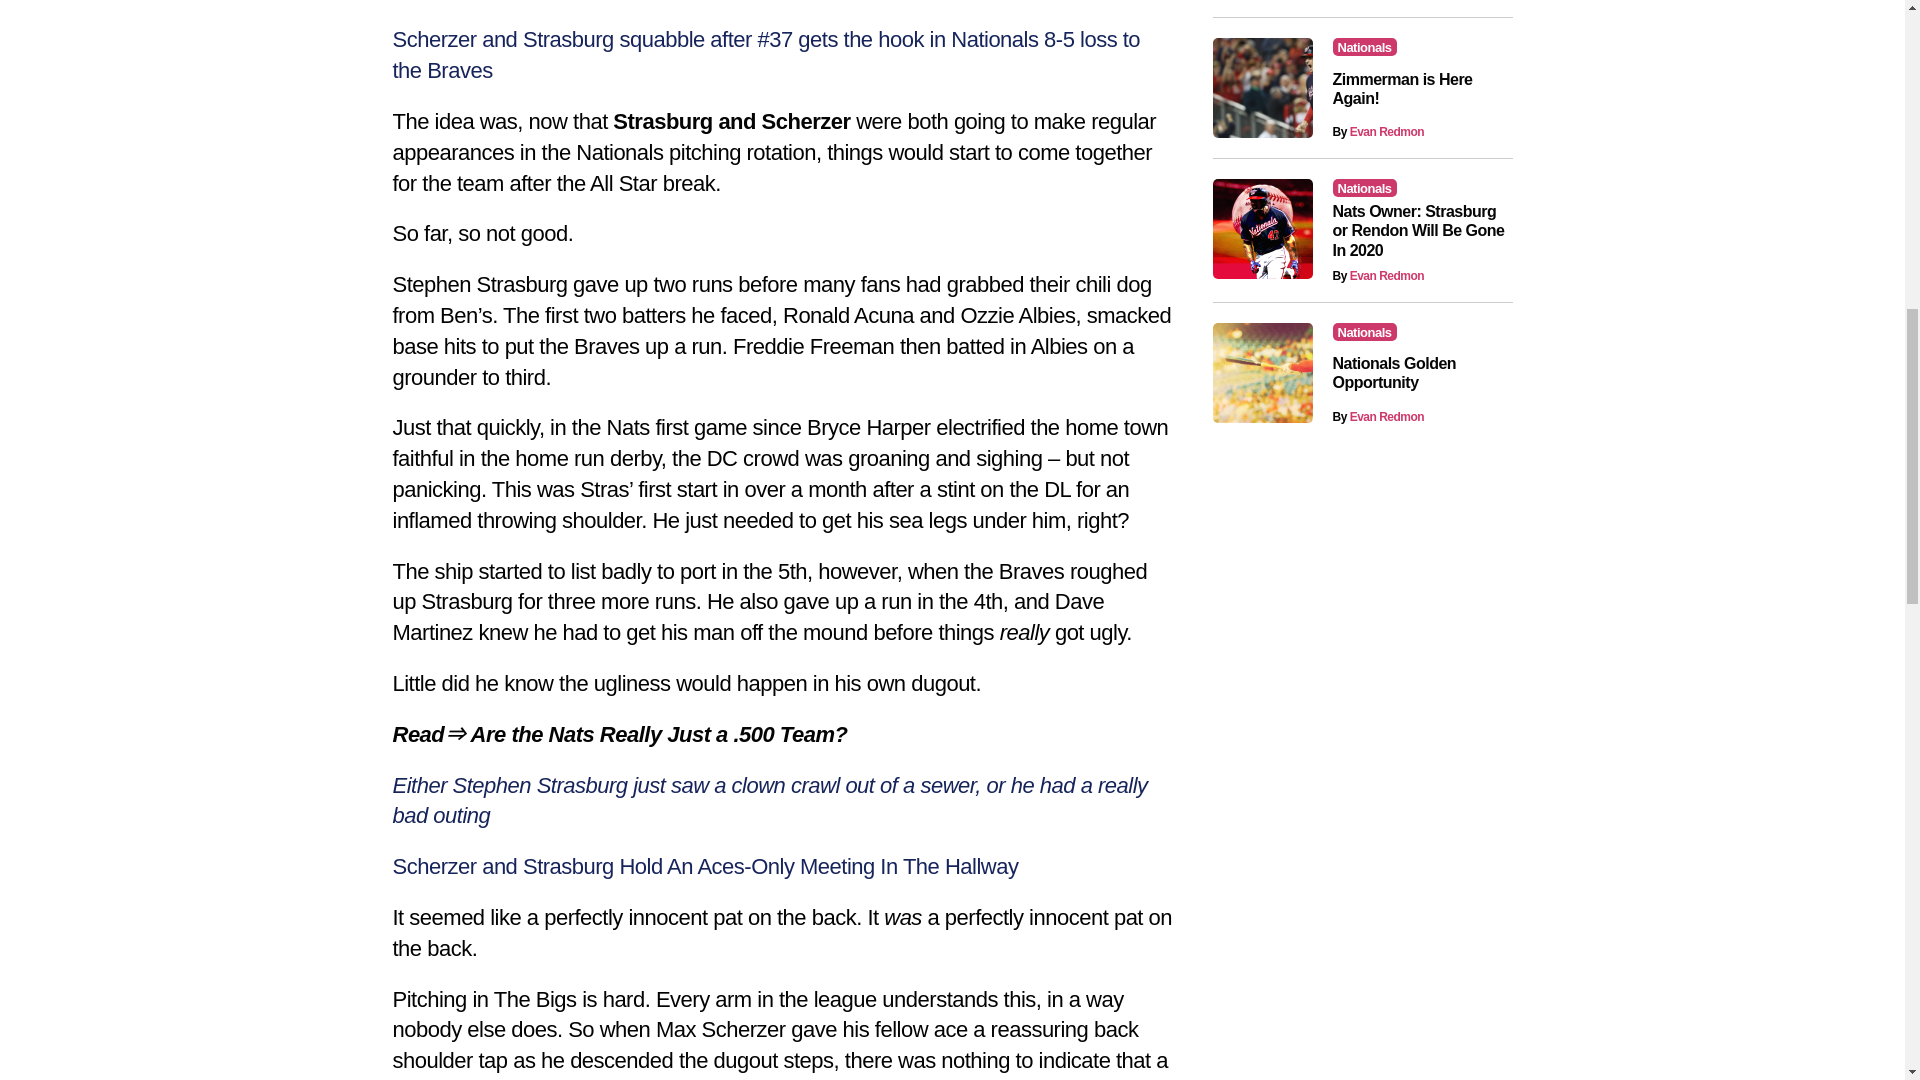 This screenshot has height=1080, width=1920. What do you see at coordinates (731, 121) in the screenshot?
I see `Strasburg and Scherzer` at bounding box center [731, 121].